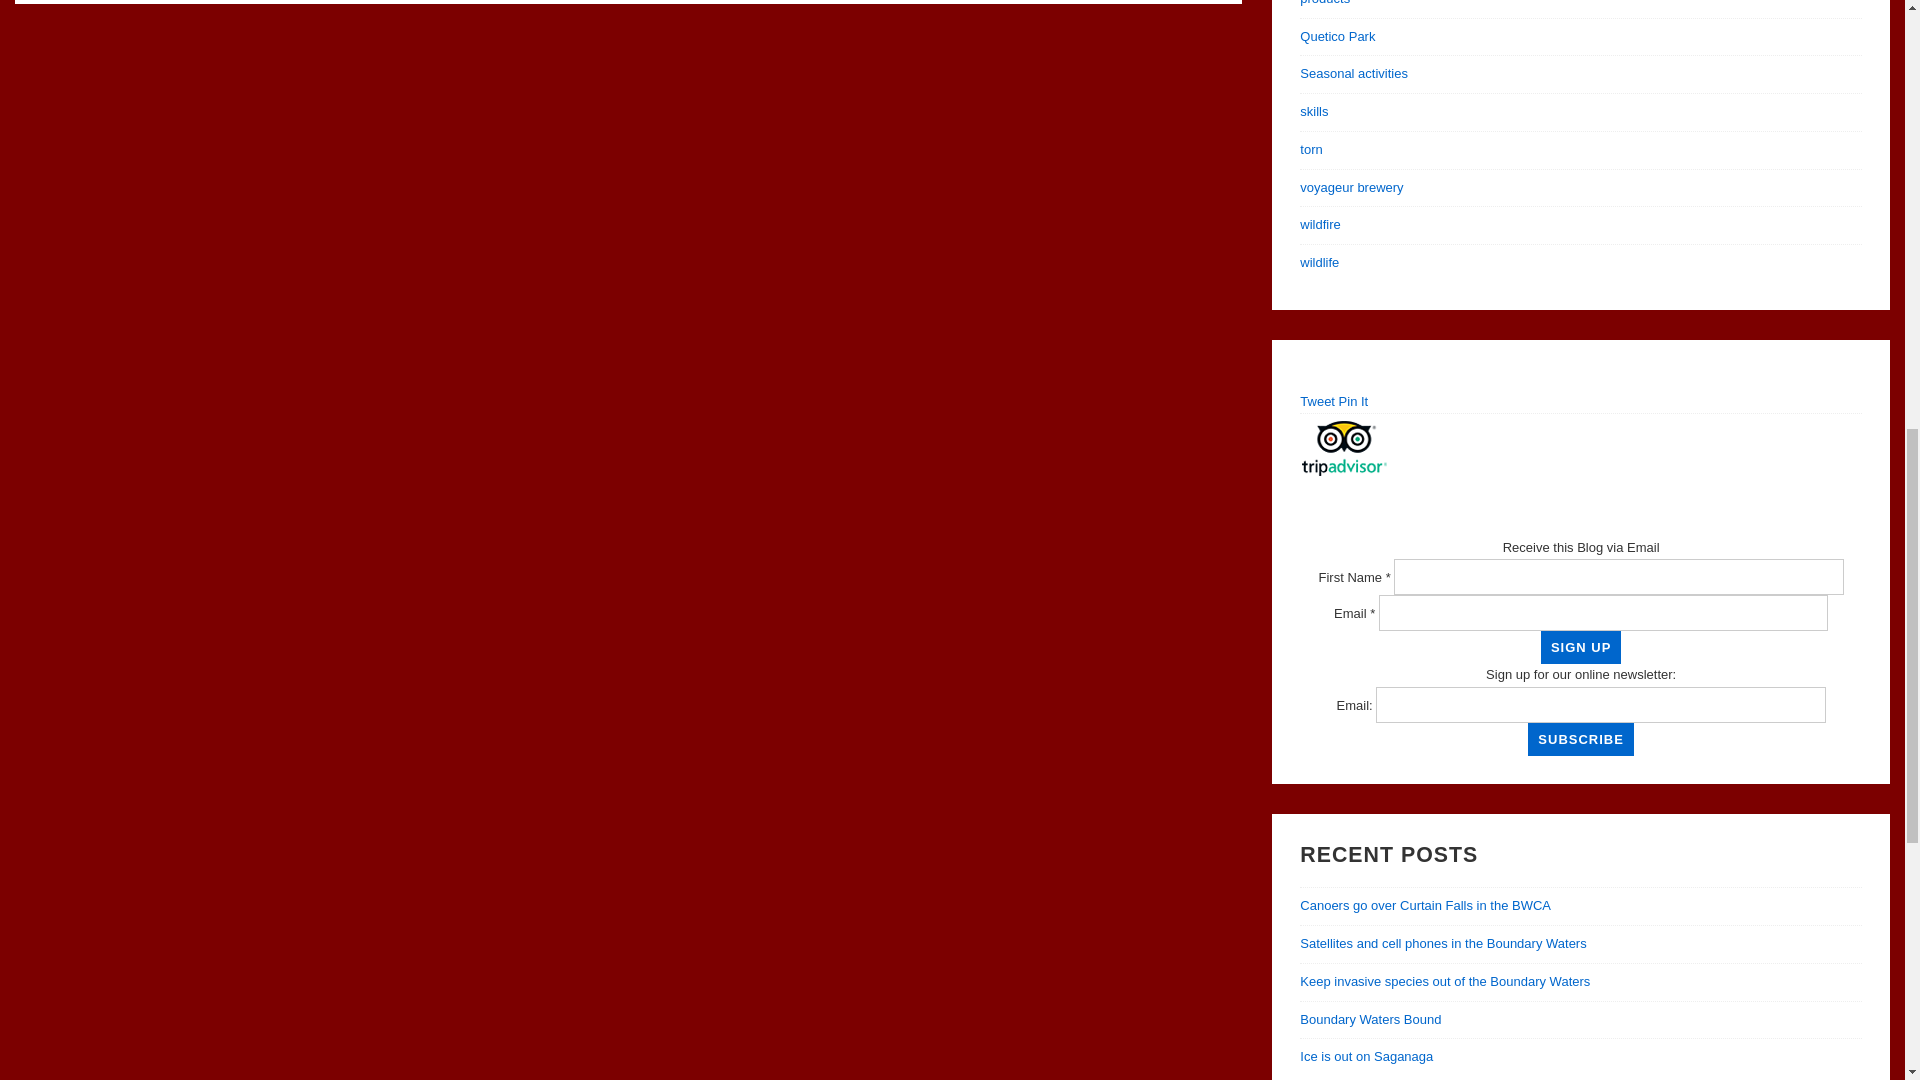 This screenshot has height=1080, width=1920. I want to click on Tweet, so click(1316, 402).